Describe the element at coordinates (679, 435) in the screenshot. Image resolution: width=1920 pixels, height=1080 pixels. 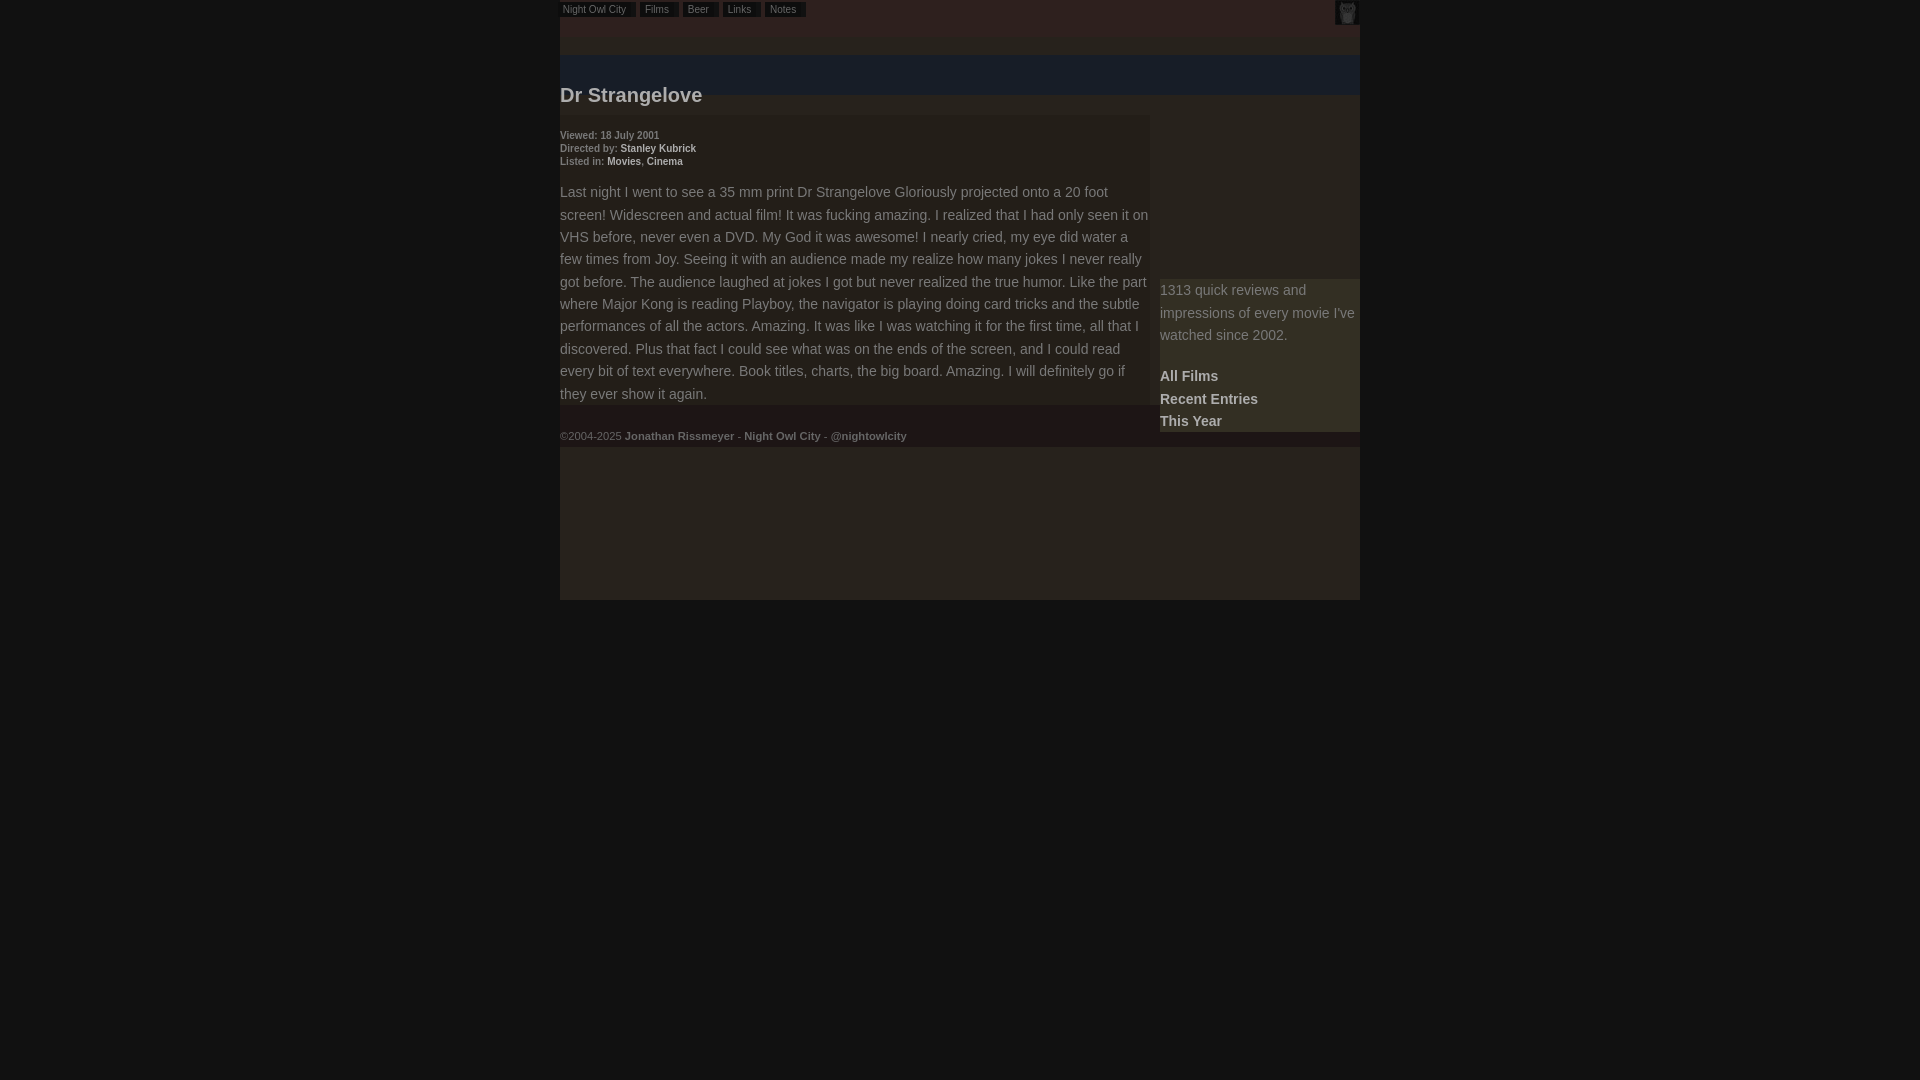
I see `Jonathan Rissmeyer` at that location.